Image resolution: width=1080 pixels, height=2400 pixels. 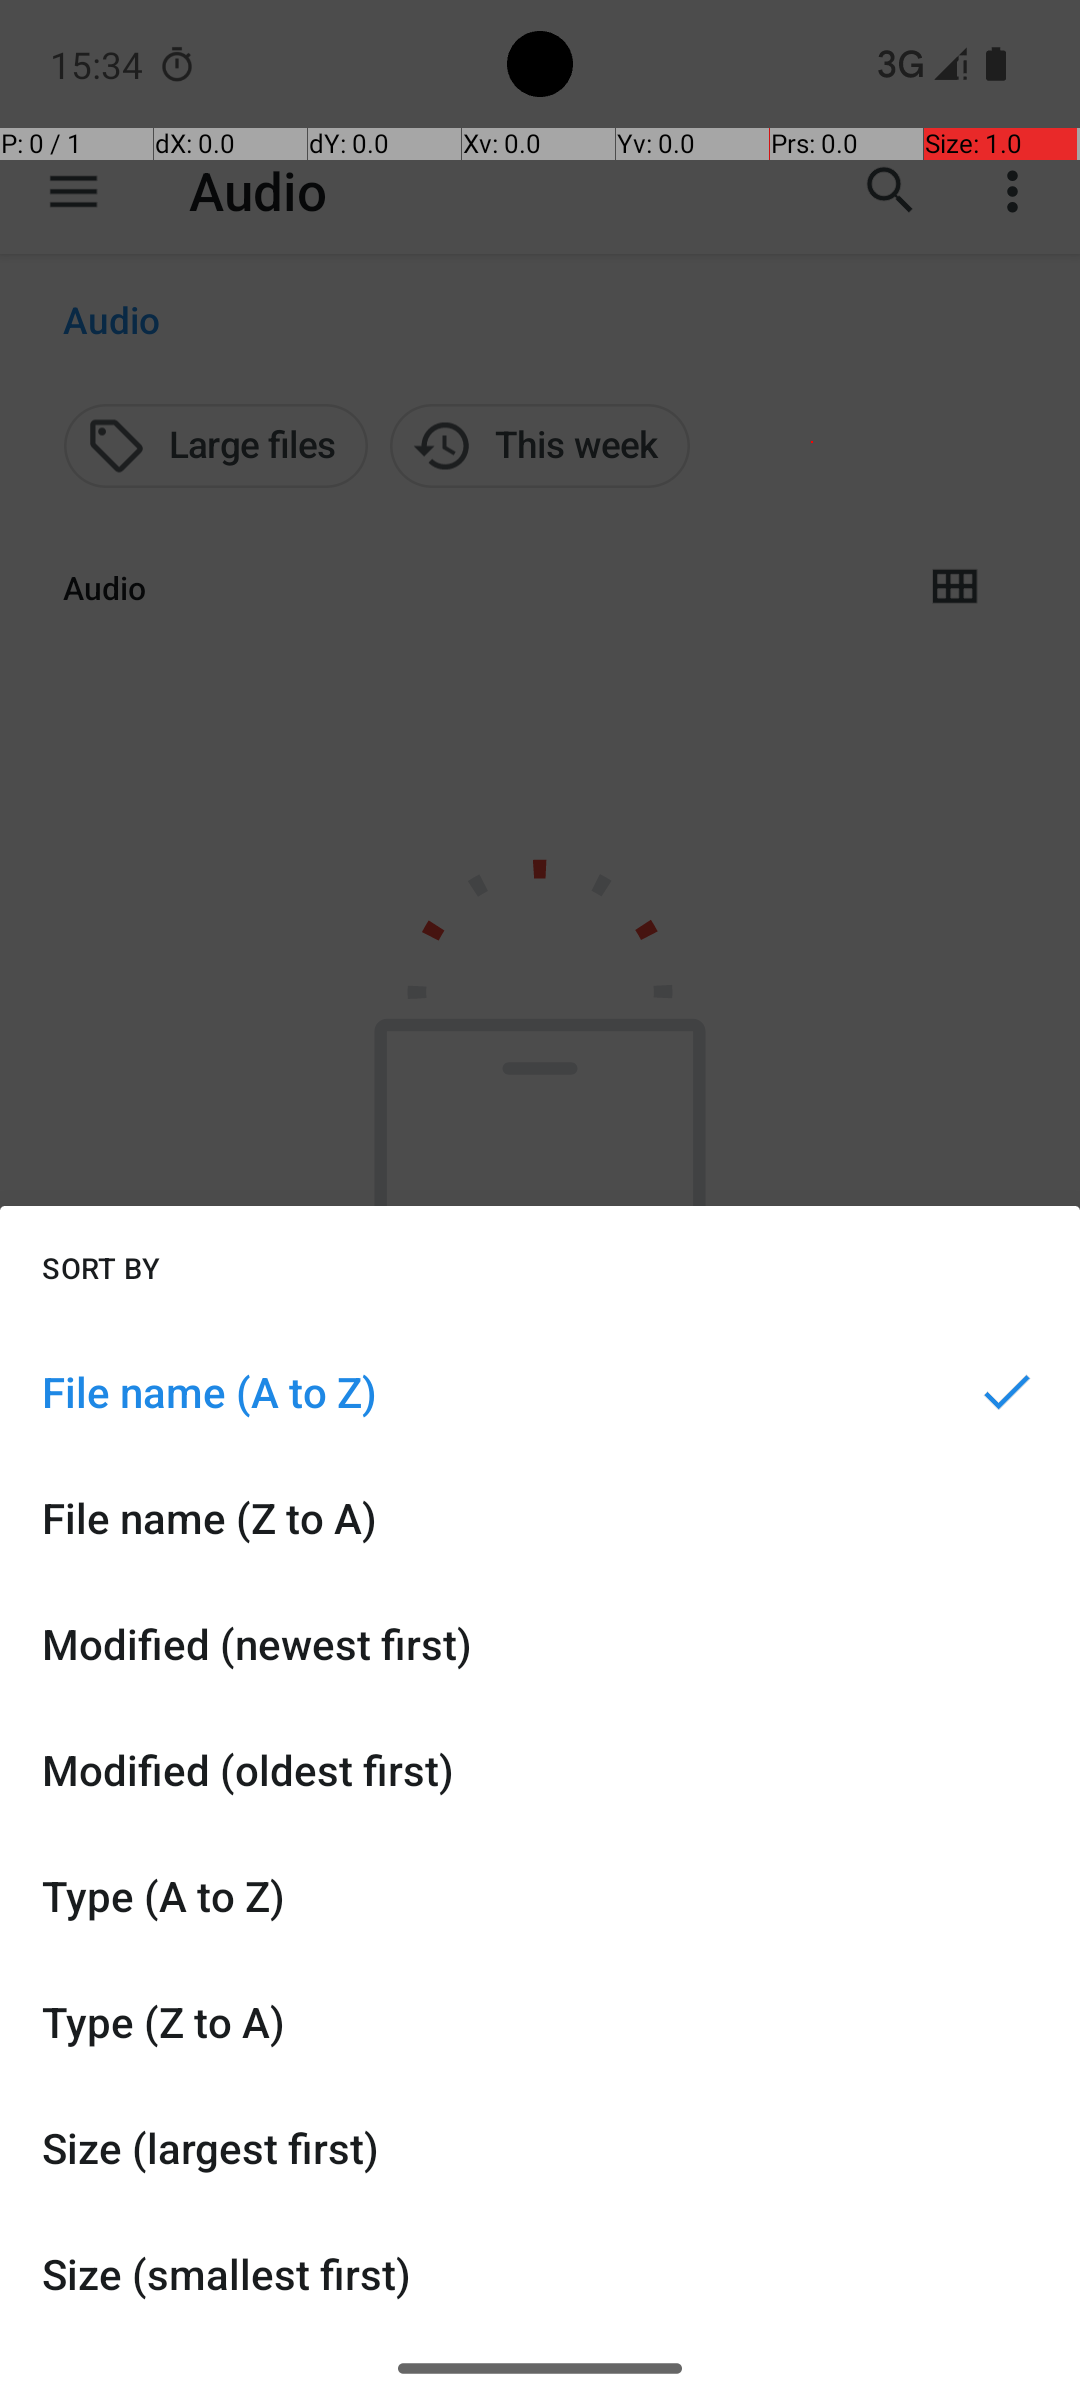 I want to click on Size (smallest first), so click(x=540, y=2274).